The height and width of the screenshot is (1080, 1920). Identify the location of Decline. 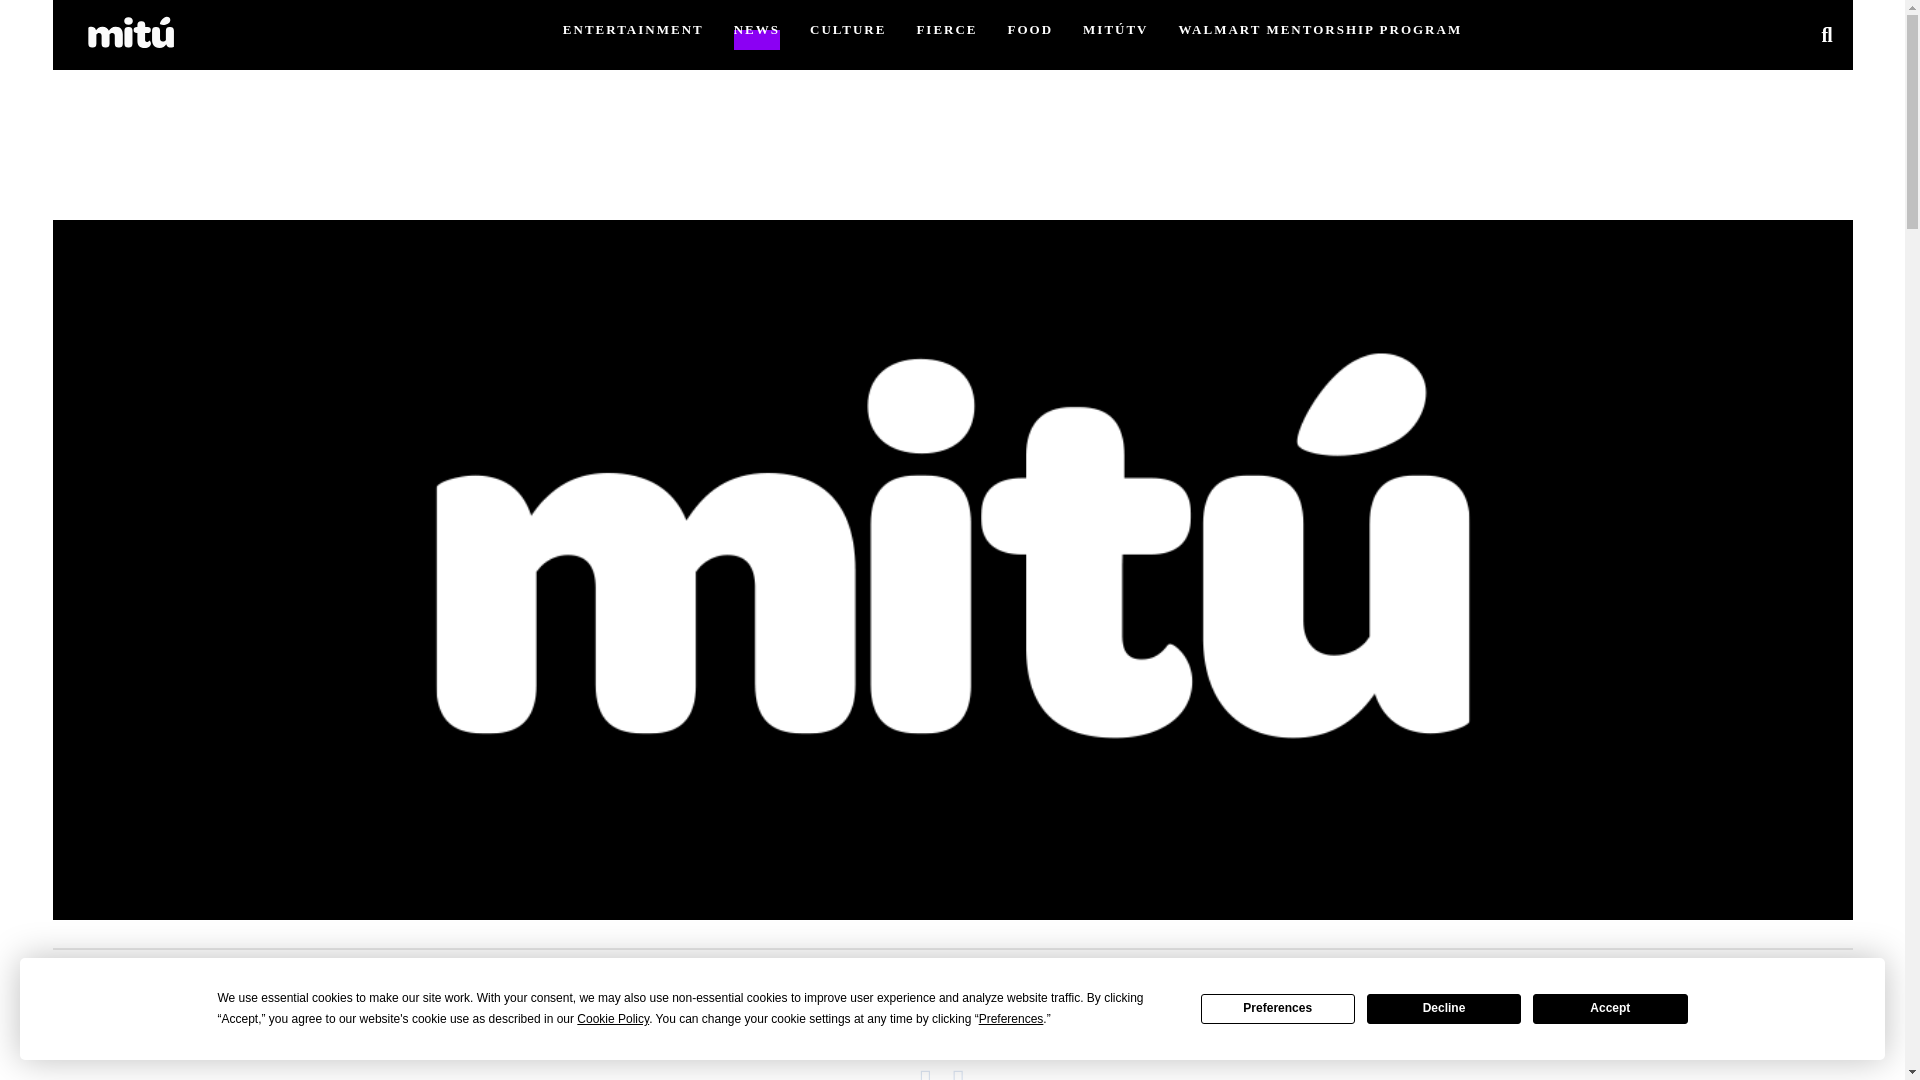
(1444, 1008).